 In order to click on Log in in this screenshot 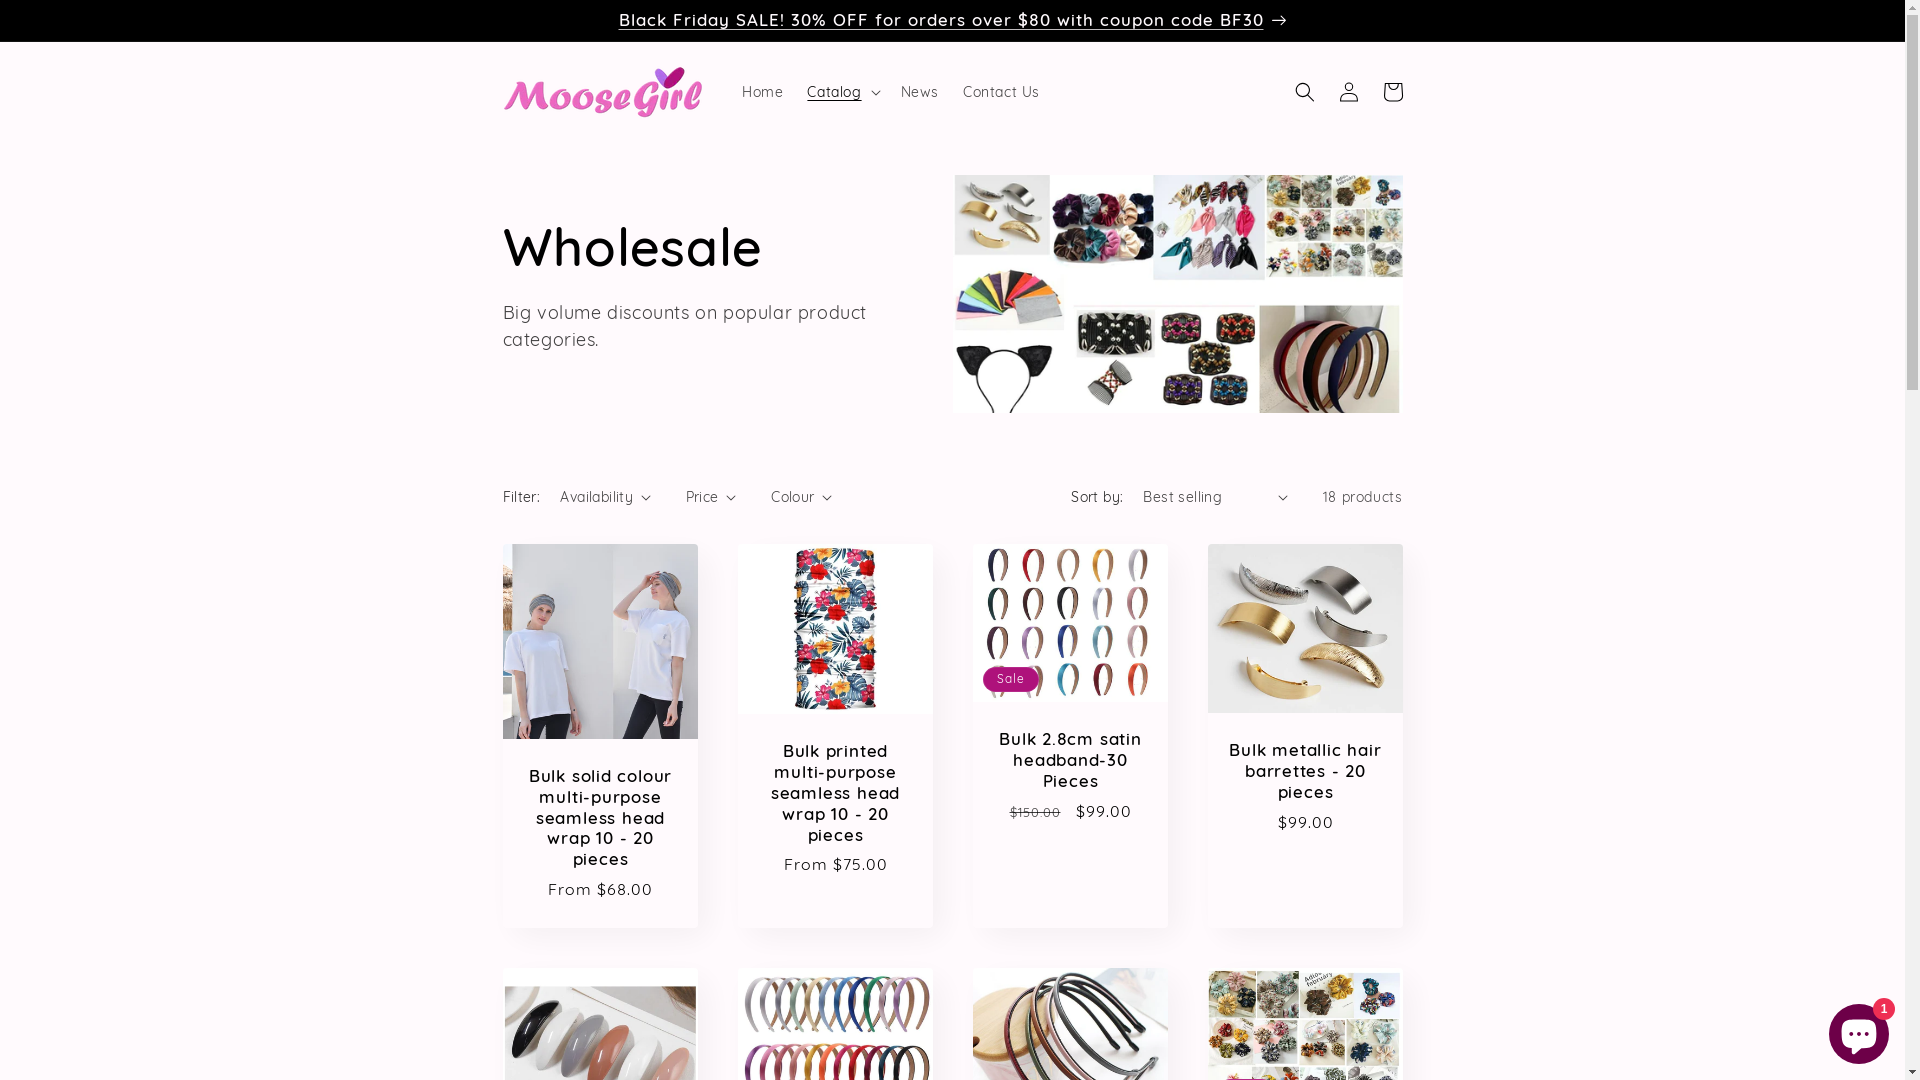, I will do `click(1348, 92)`.